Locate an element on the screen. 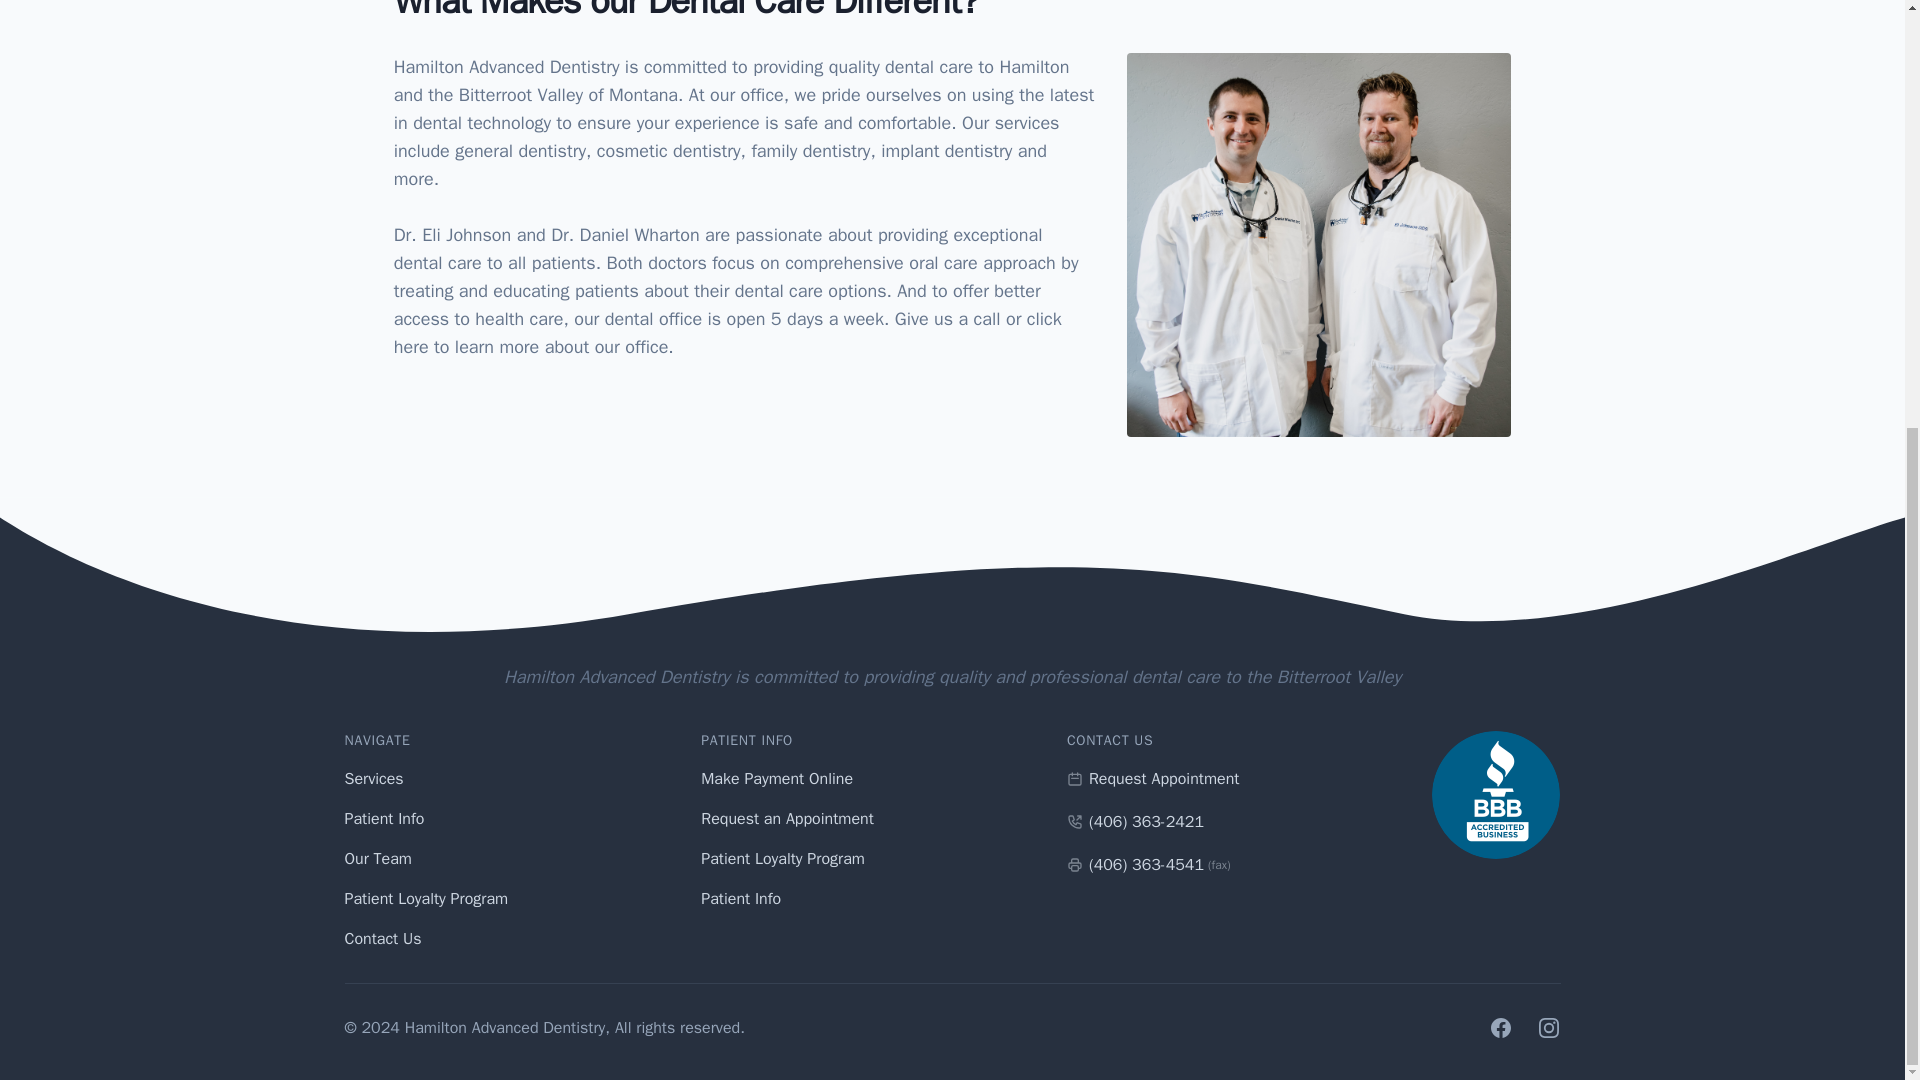  Our Team is located at coordinates (376, 858).